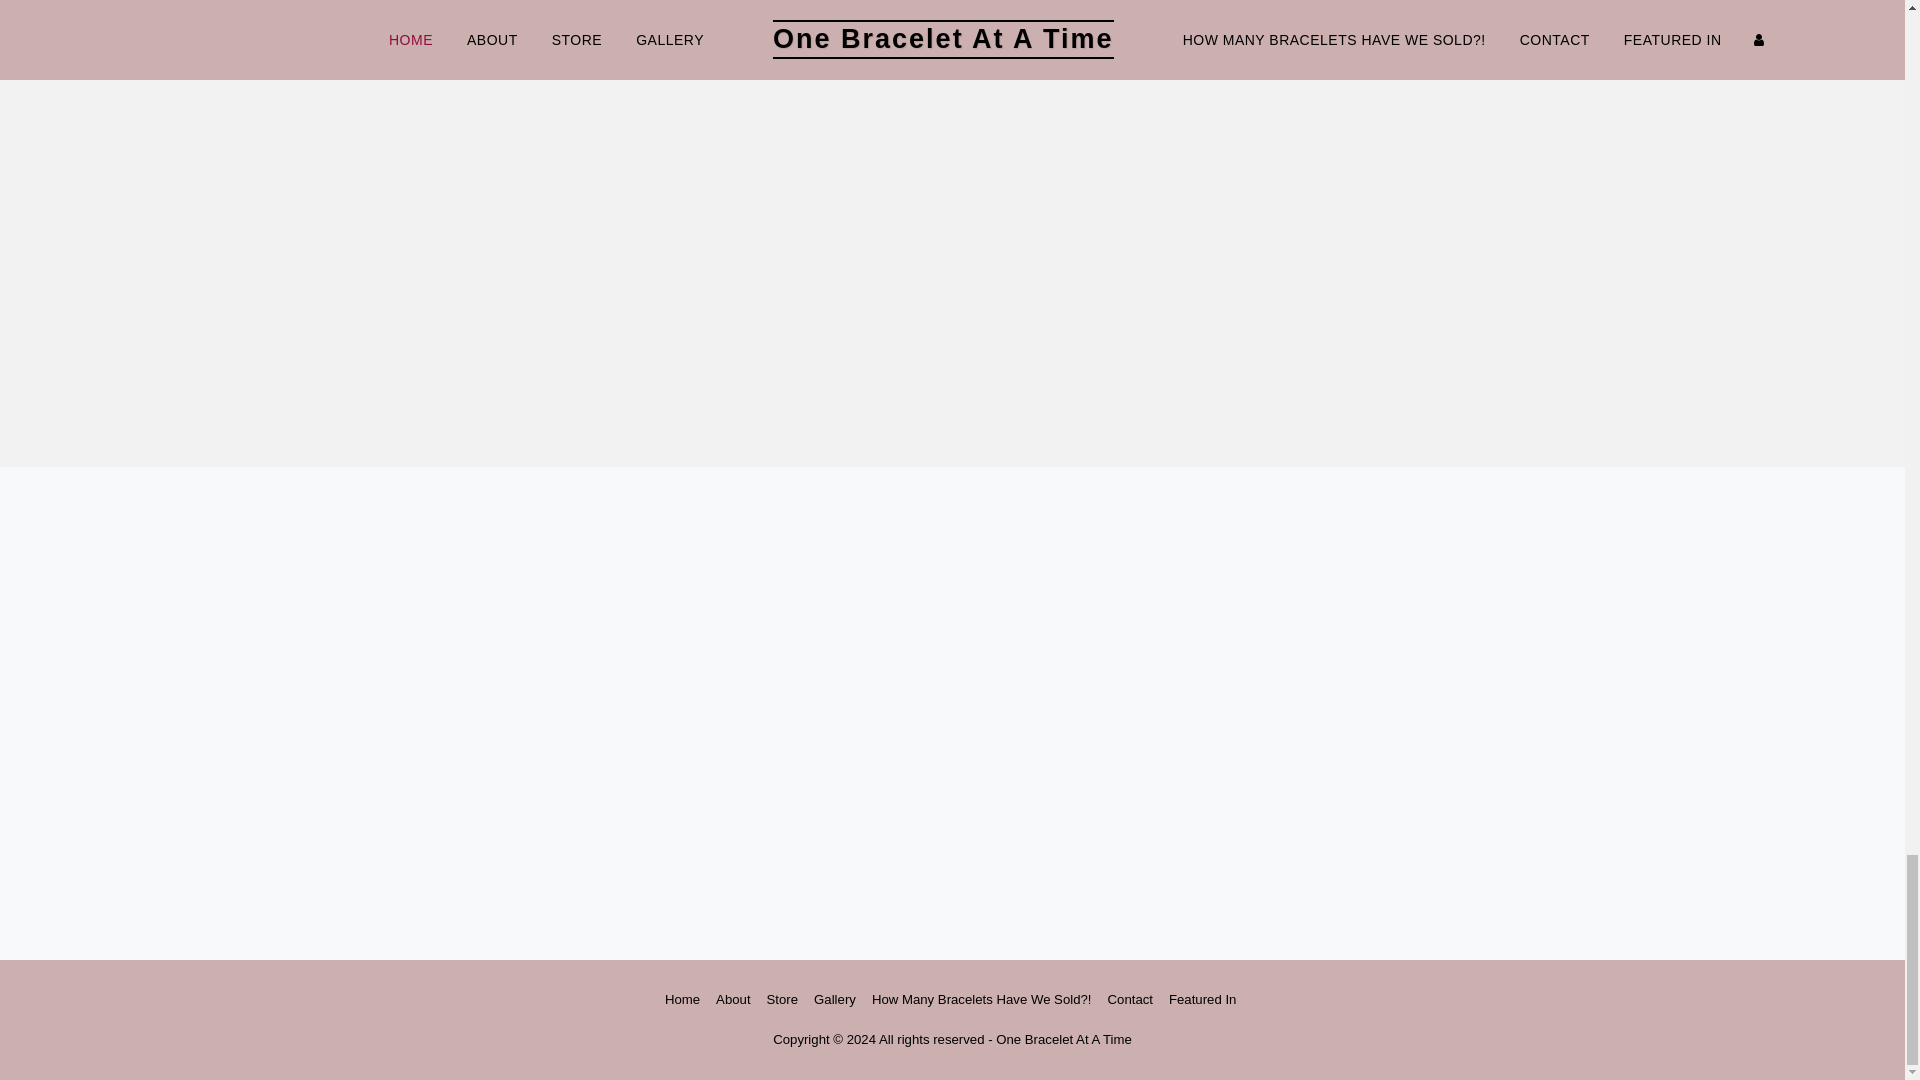 This screenshot has width=1920, height=1080. What do you see at coordinates (733, 1000) in the screenshot?
I see `About` at bounding box center [733, 1000].